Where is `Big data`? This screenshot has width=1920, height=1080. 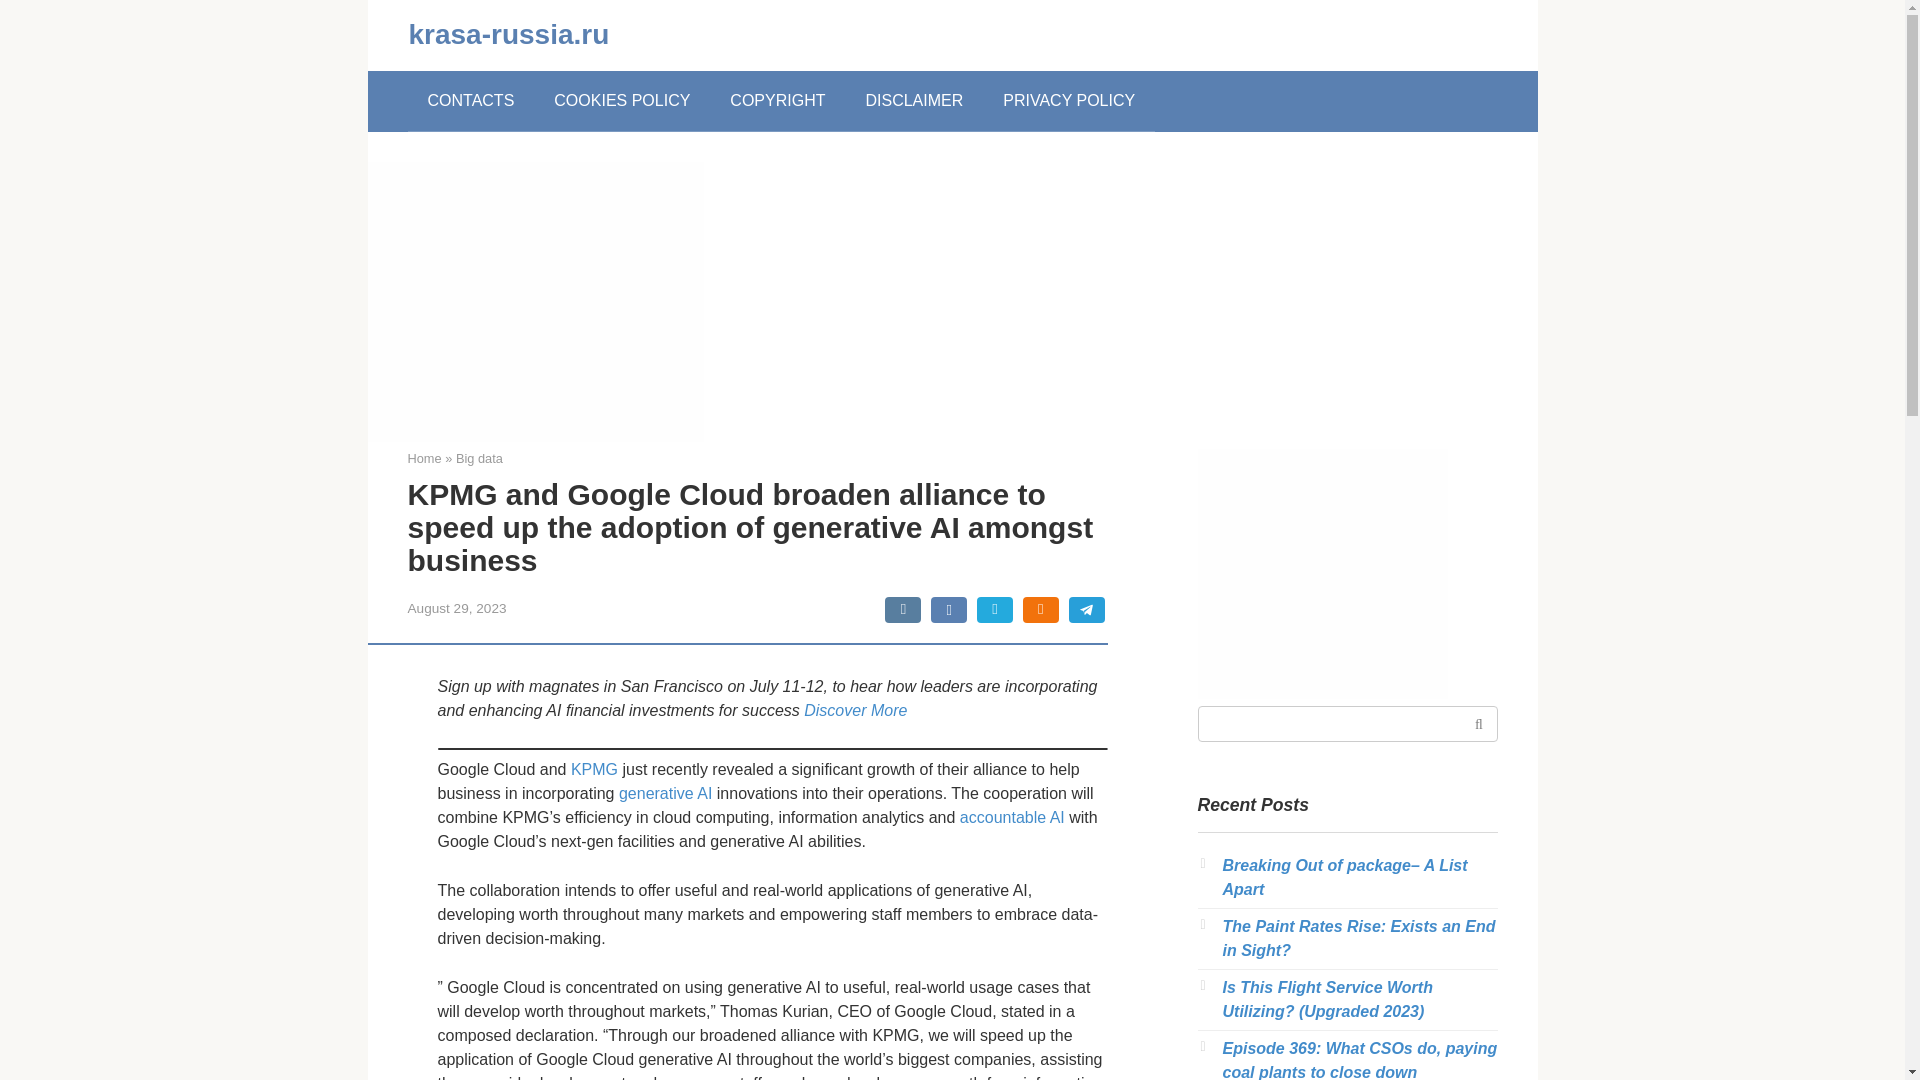
Big data is located at coordinates (480, 458).